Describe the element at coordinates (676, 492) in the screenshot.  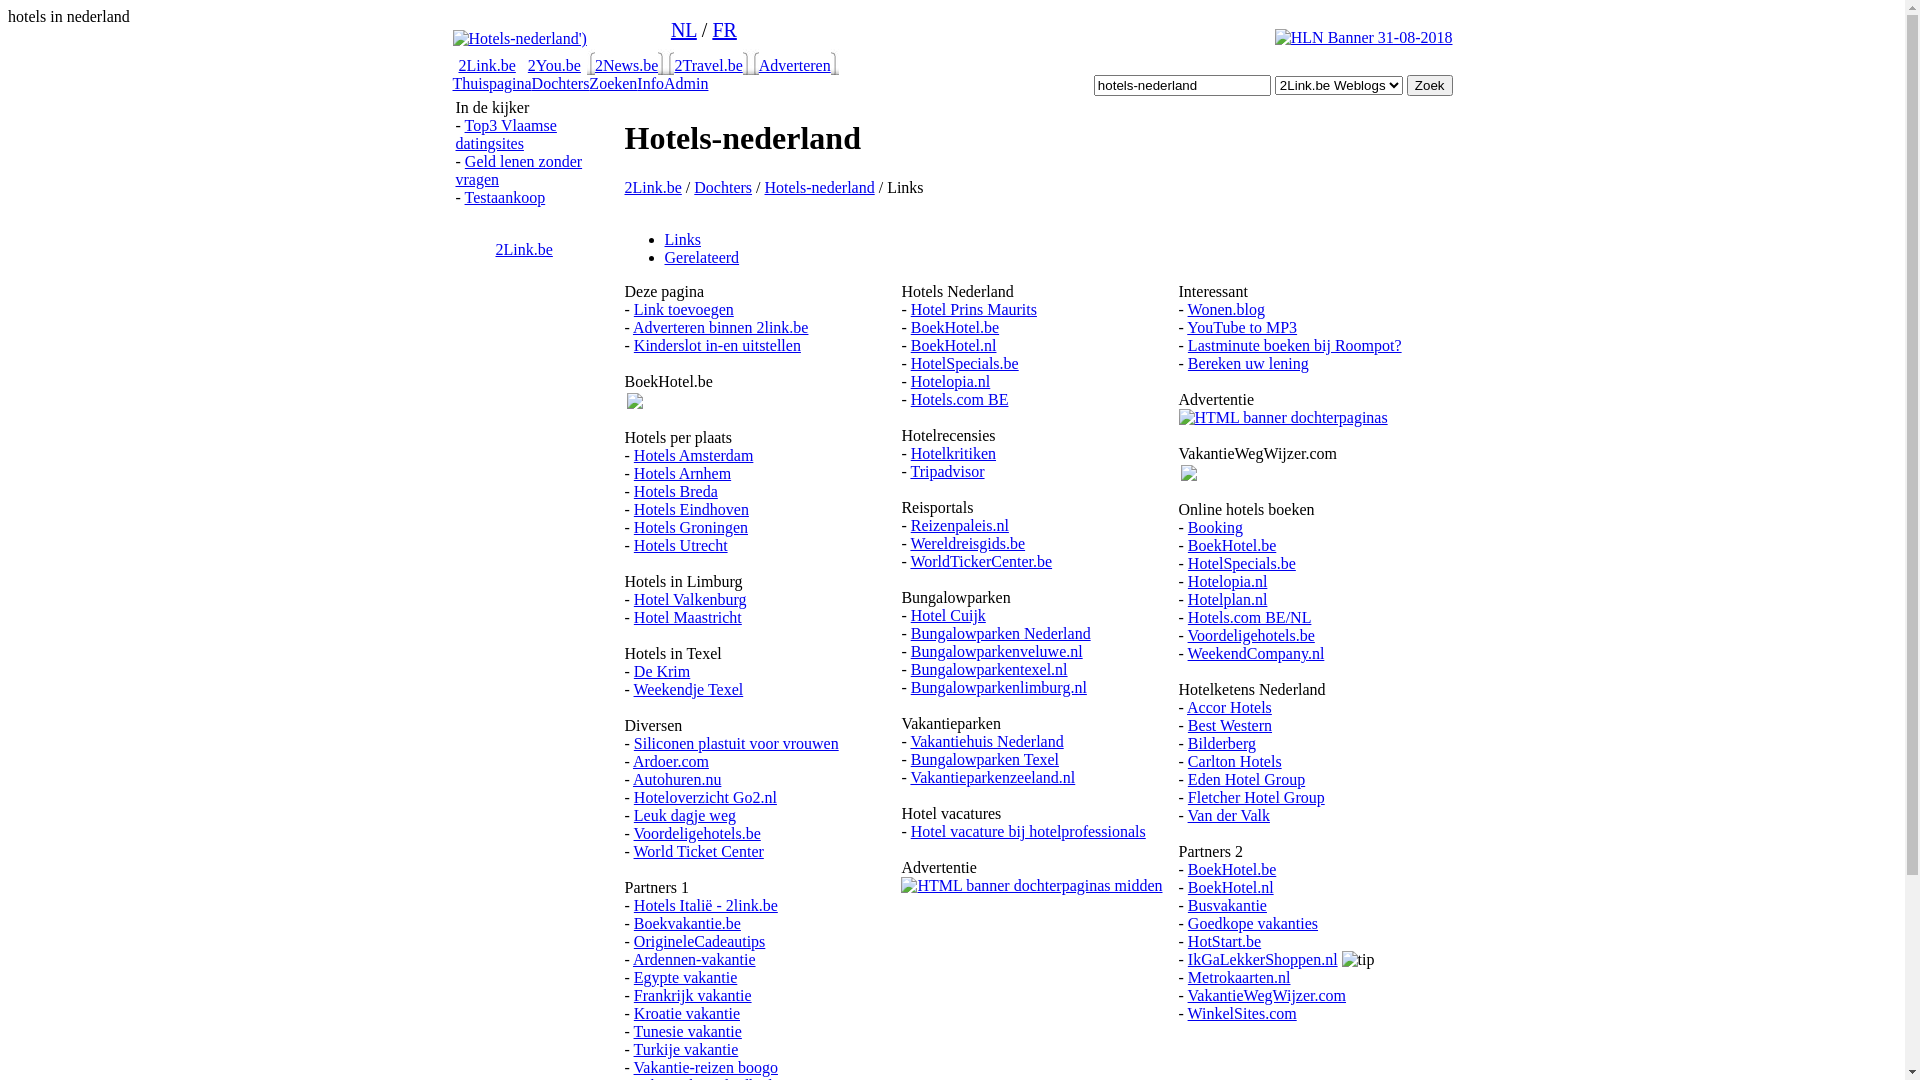
I see `Hotels Breda` at that location.